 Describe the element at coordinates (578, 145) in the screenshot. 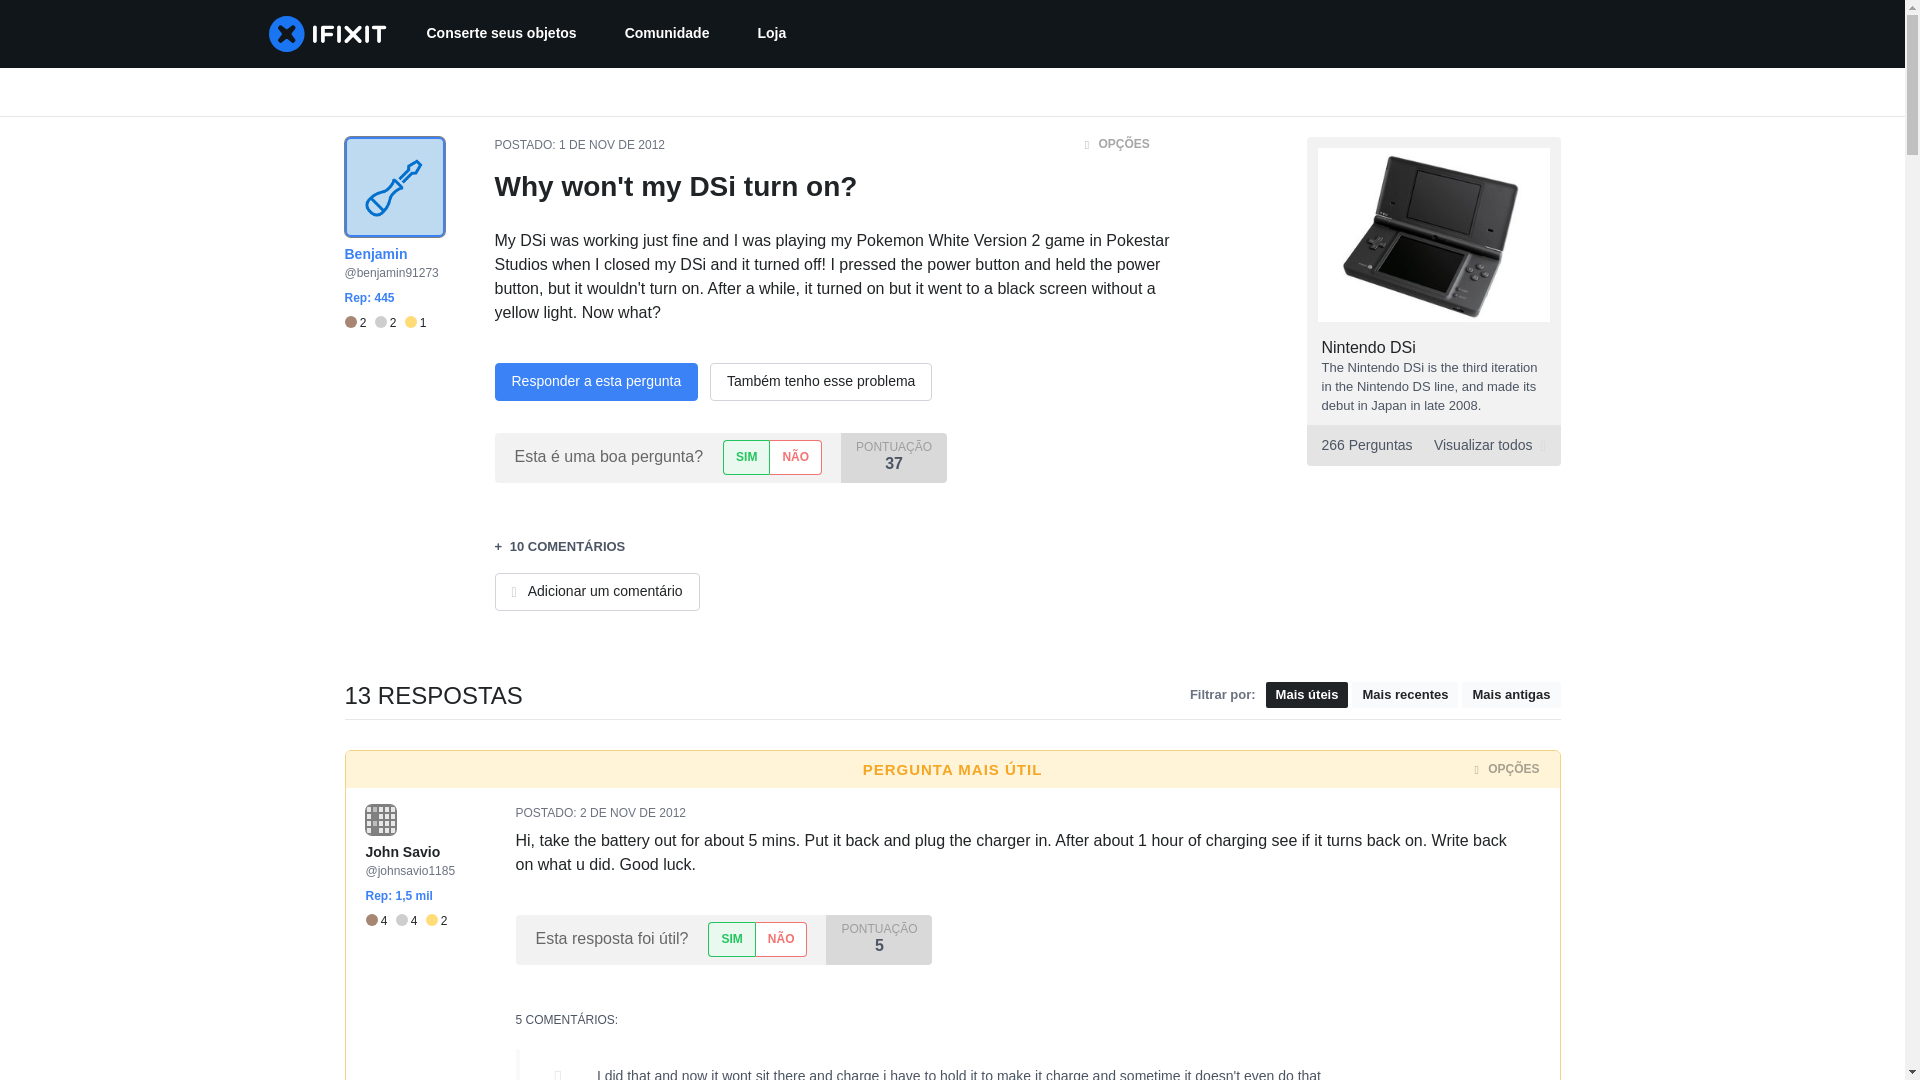

I see `POSTADO: 1 DE NOV DE 2012` at that location.